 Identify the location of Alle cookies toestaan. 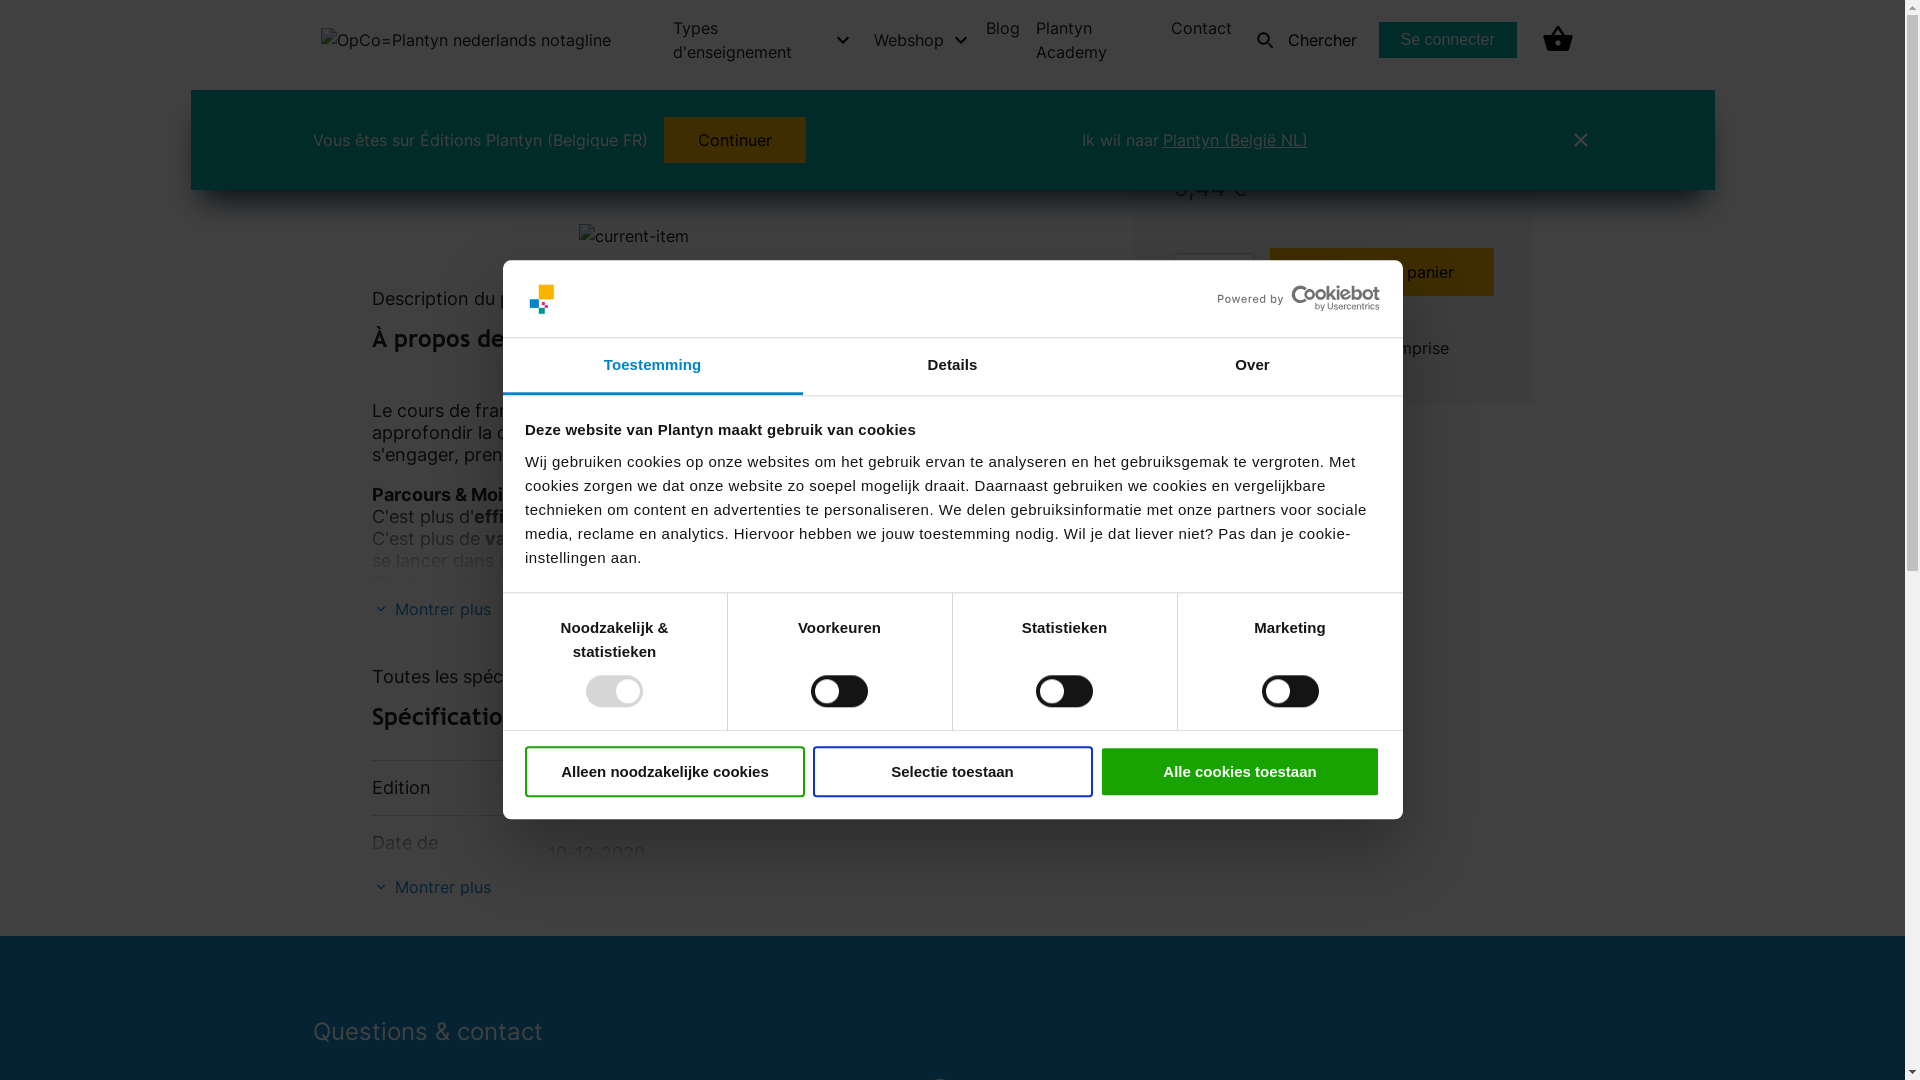
(1240, 772).